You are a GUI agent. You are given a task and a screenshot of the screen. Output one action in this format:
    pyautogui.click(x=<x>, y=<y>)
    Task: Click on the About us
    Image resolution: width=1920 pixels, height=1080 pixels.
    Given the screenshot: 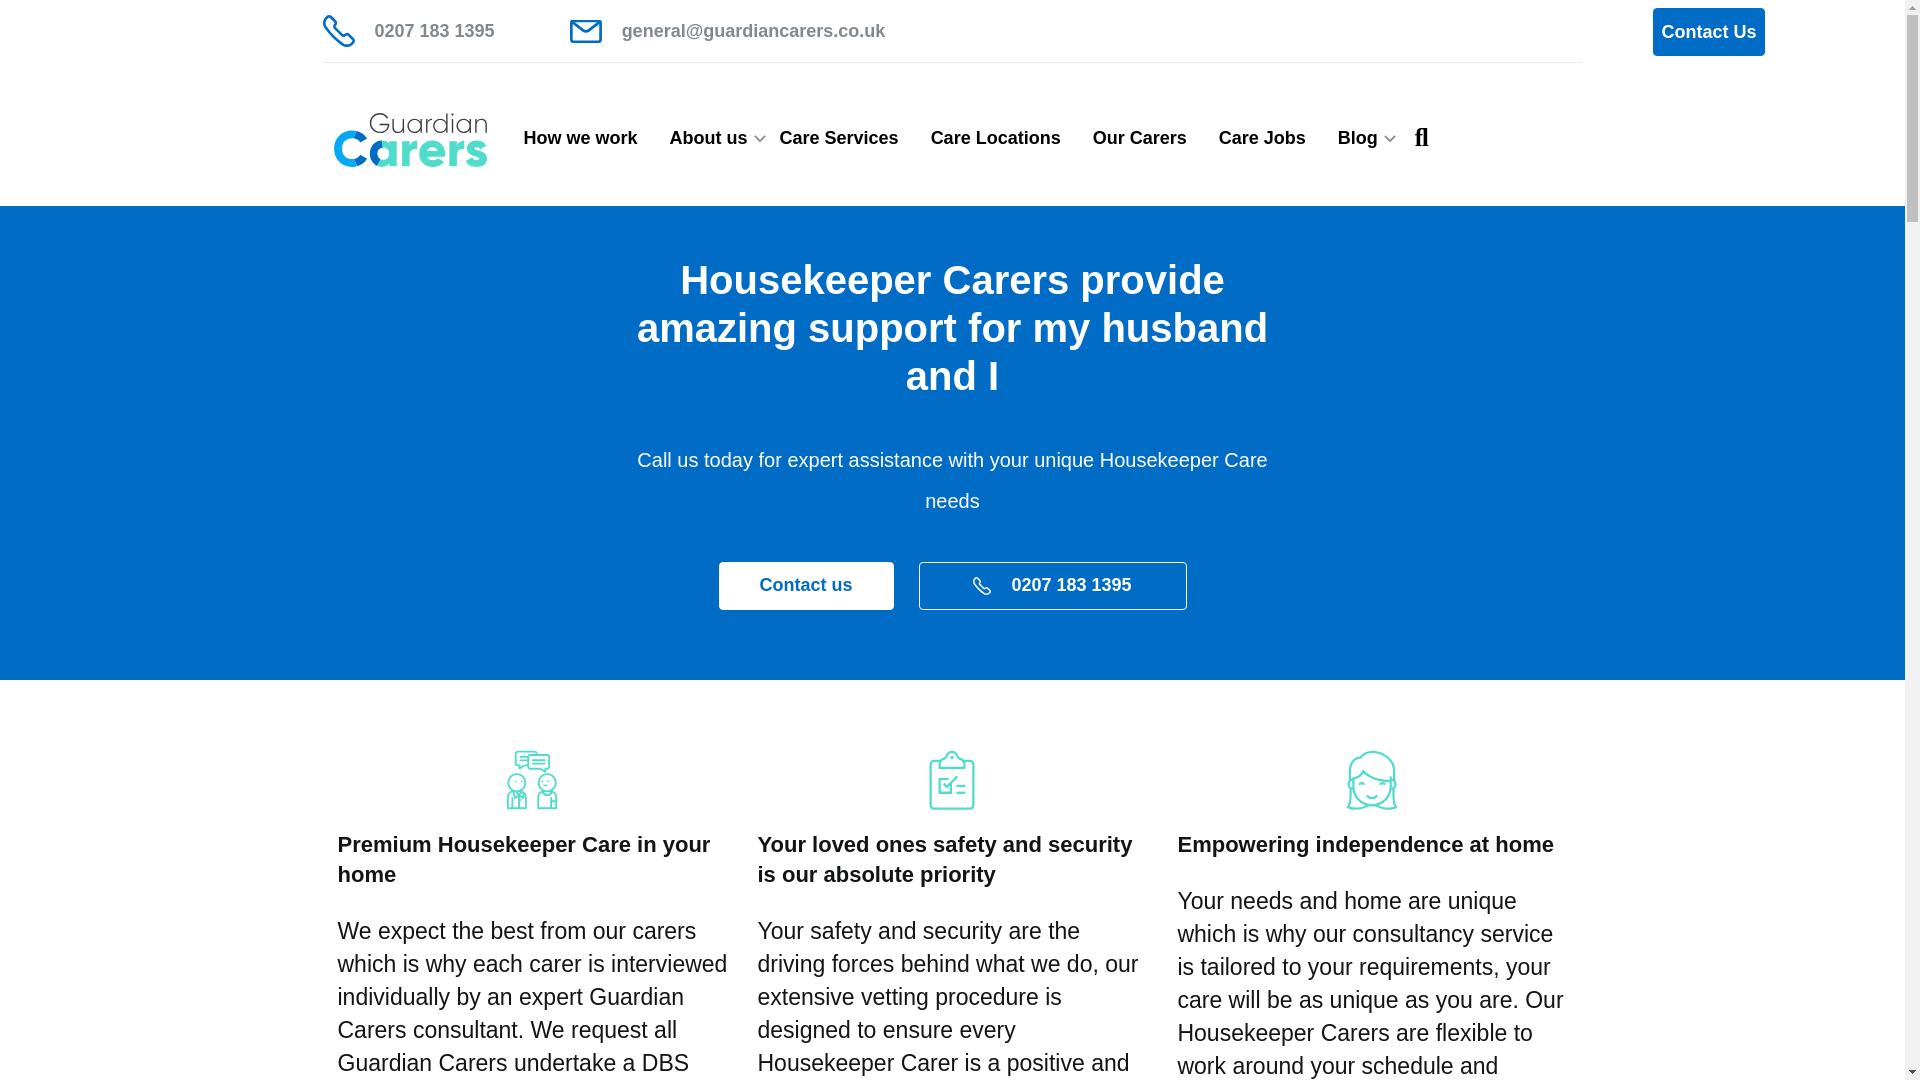 What is the action you would take?
    pyautogui.click(x=709, y=138)
    